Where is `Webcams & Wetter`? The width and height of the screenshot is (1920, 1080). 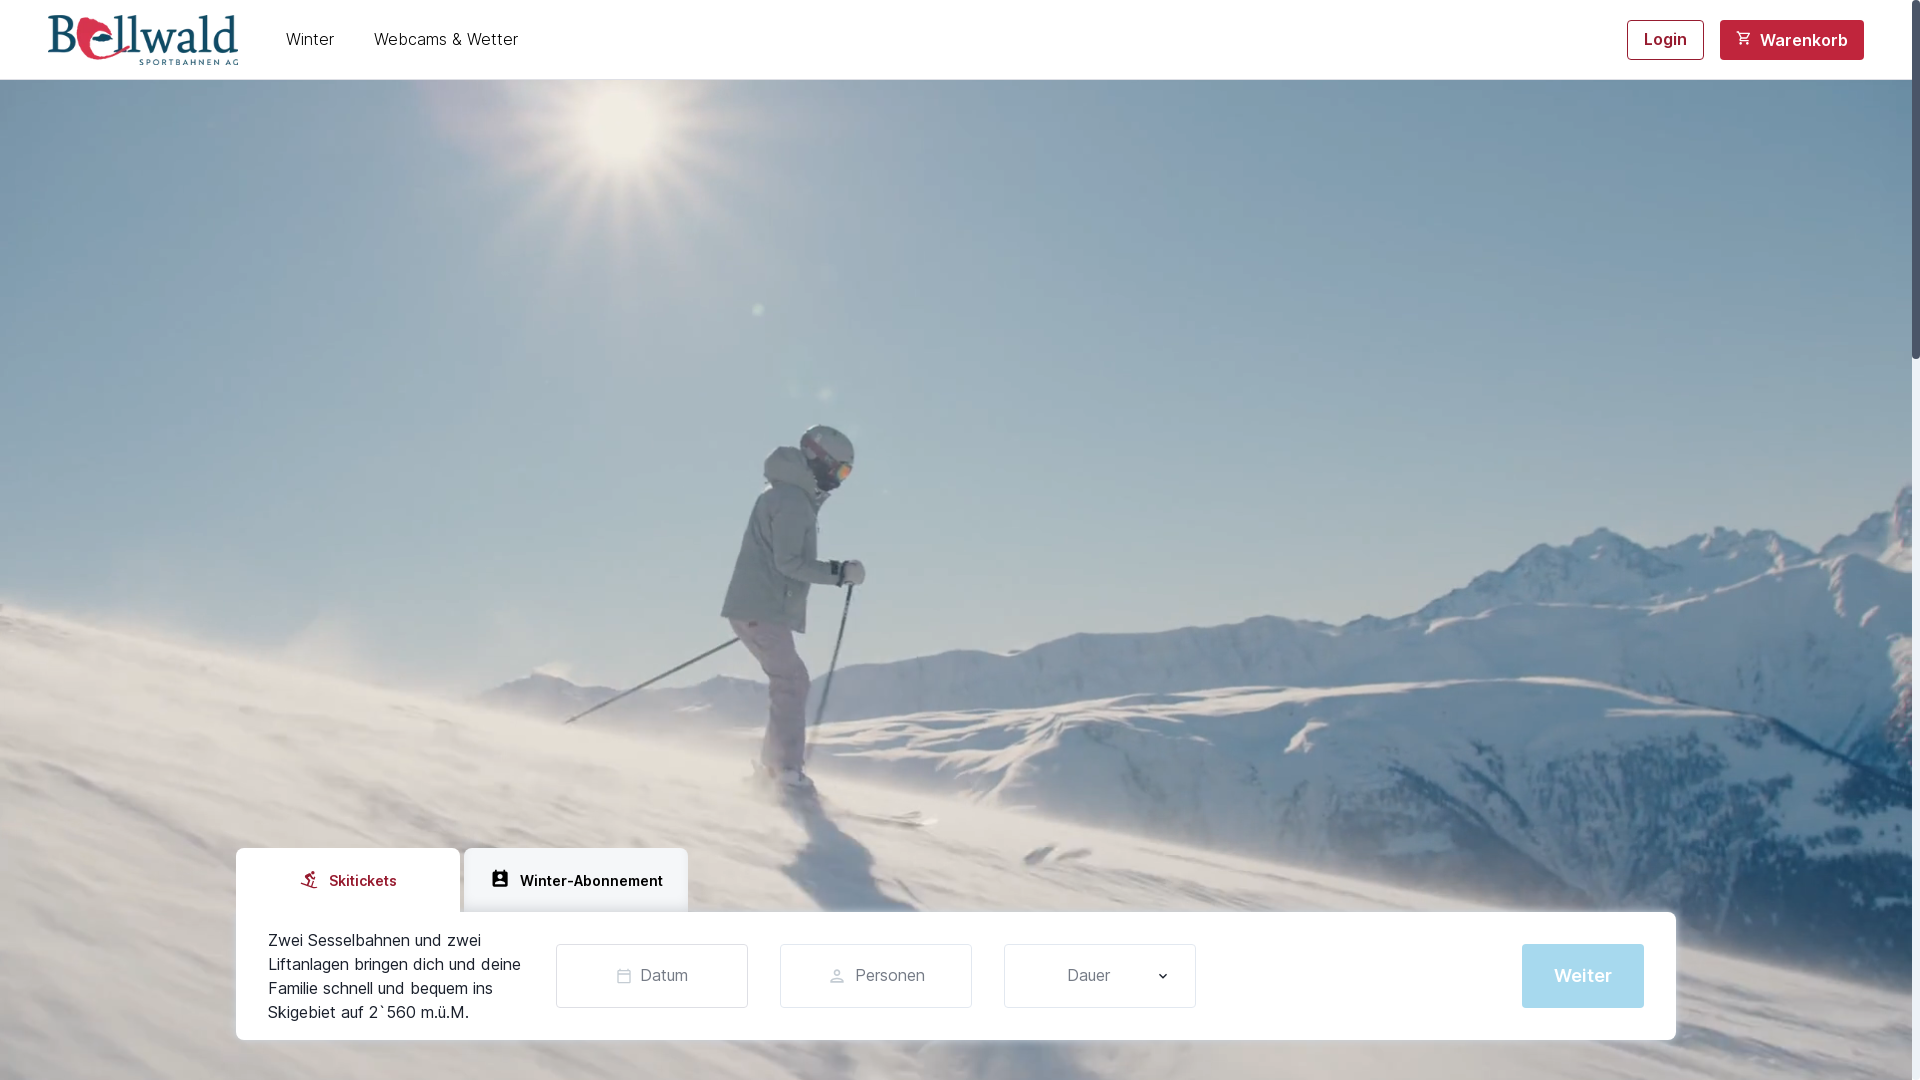 Webcams & Wetter is located at coordinates (446, 40).